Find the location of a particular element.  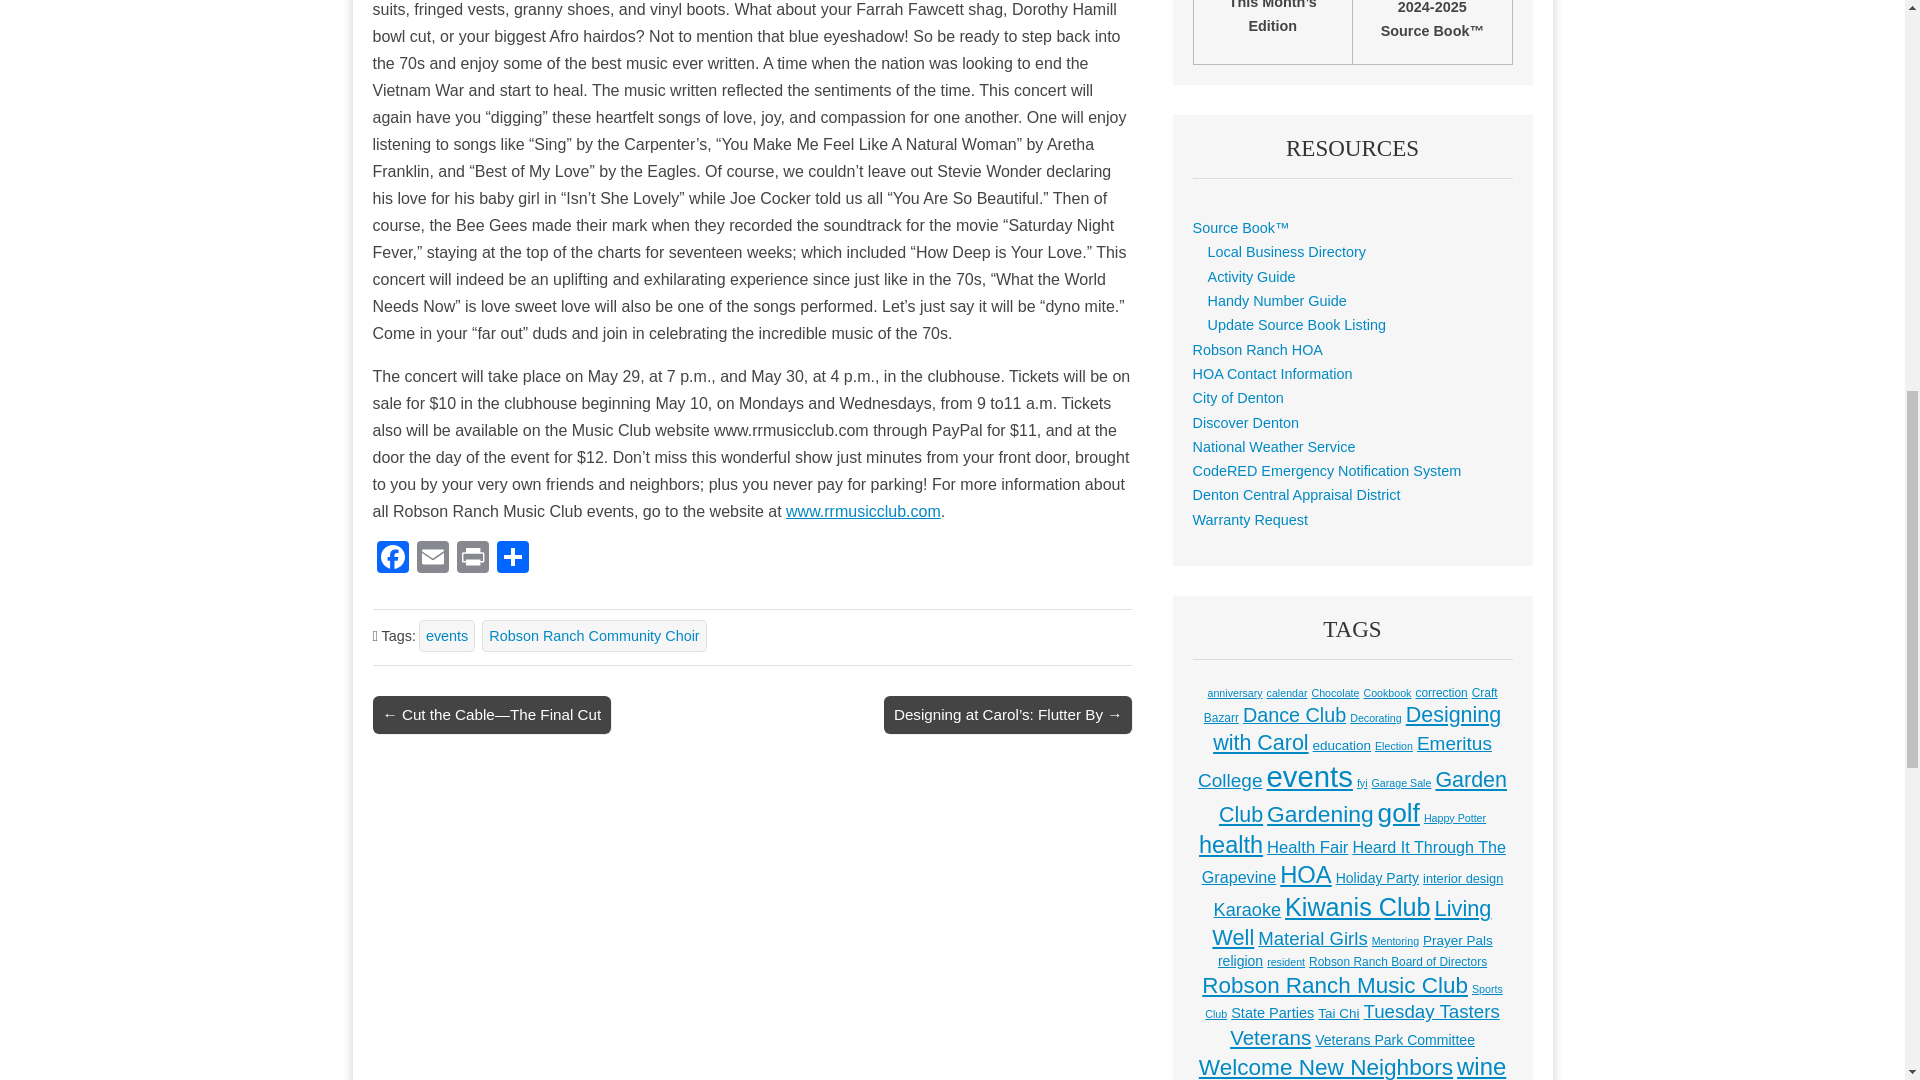

www.rrmusicclub.com is located at coordinates (862, 511).